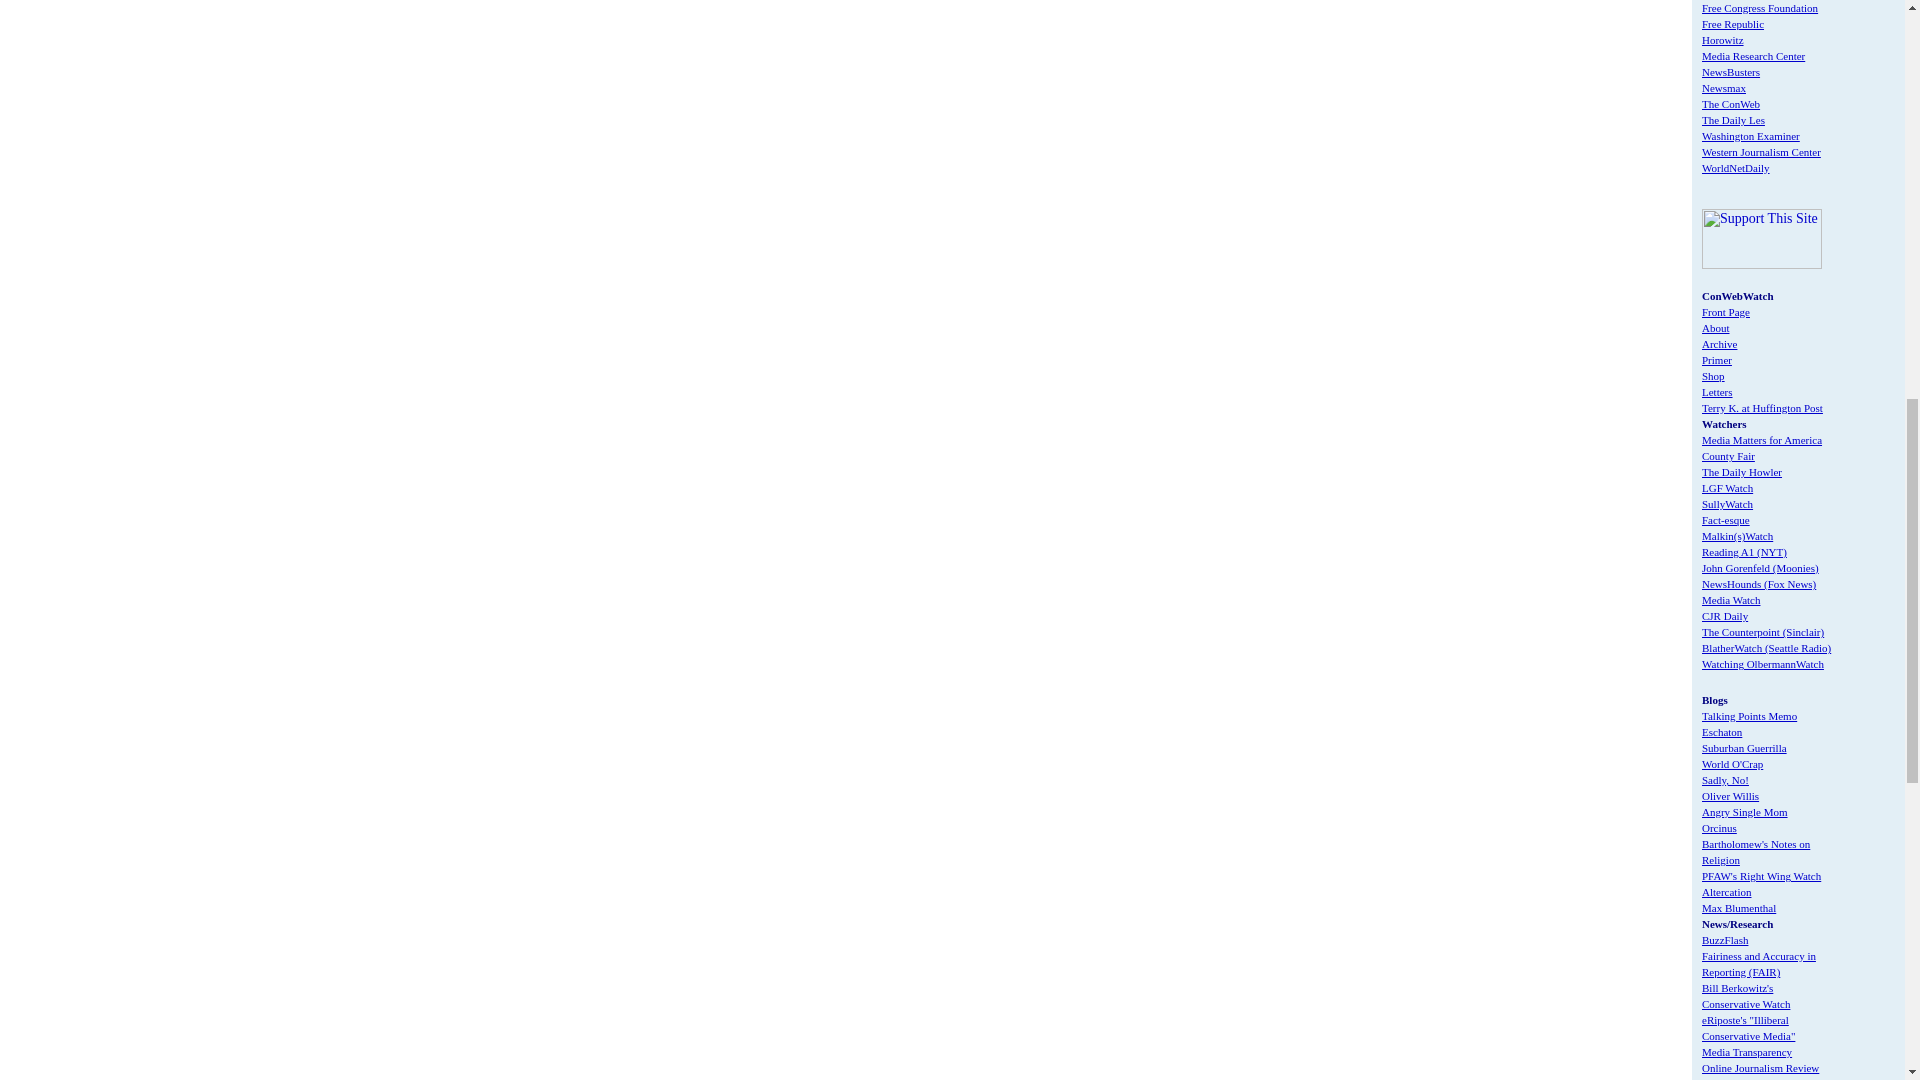 This screenshot has height=1080, width=1920. I want to click on Media Research Center, so click(1752, 55).